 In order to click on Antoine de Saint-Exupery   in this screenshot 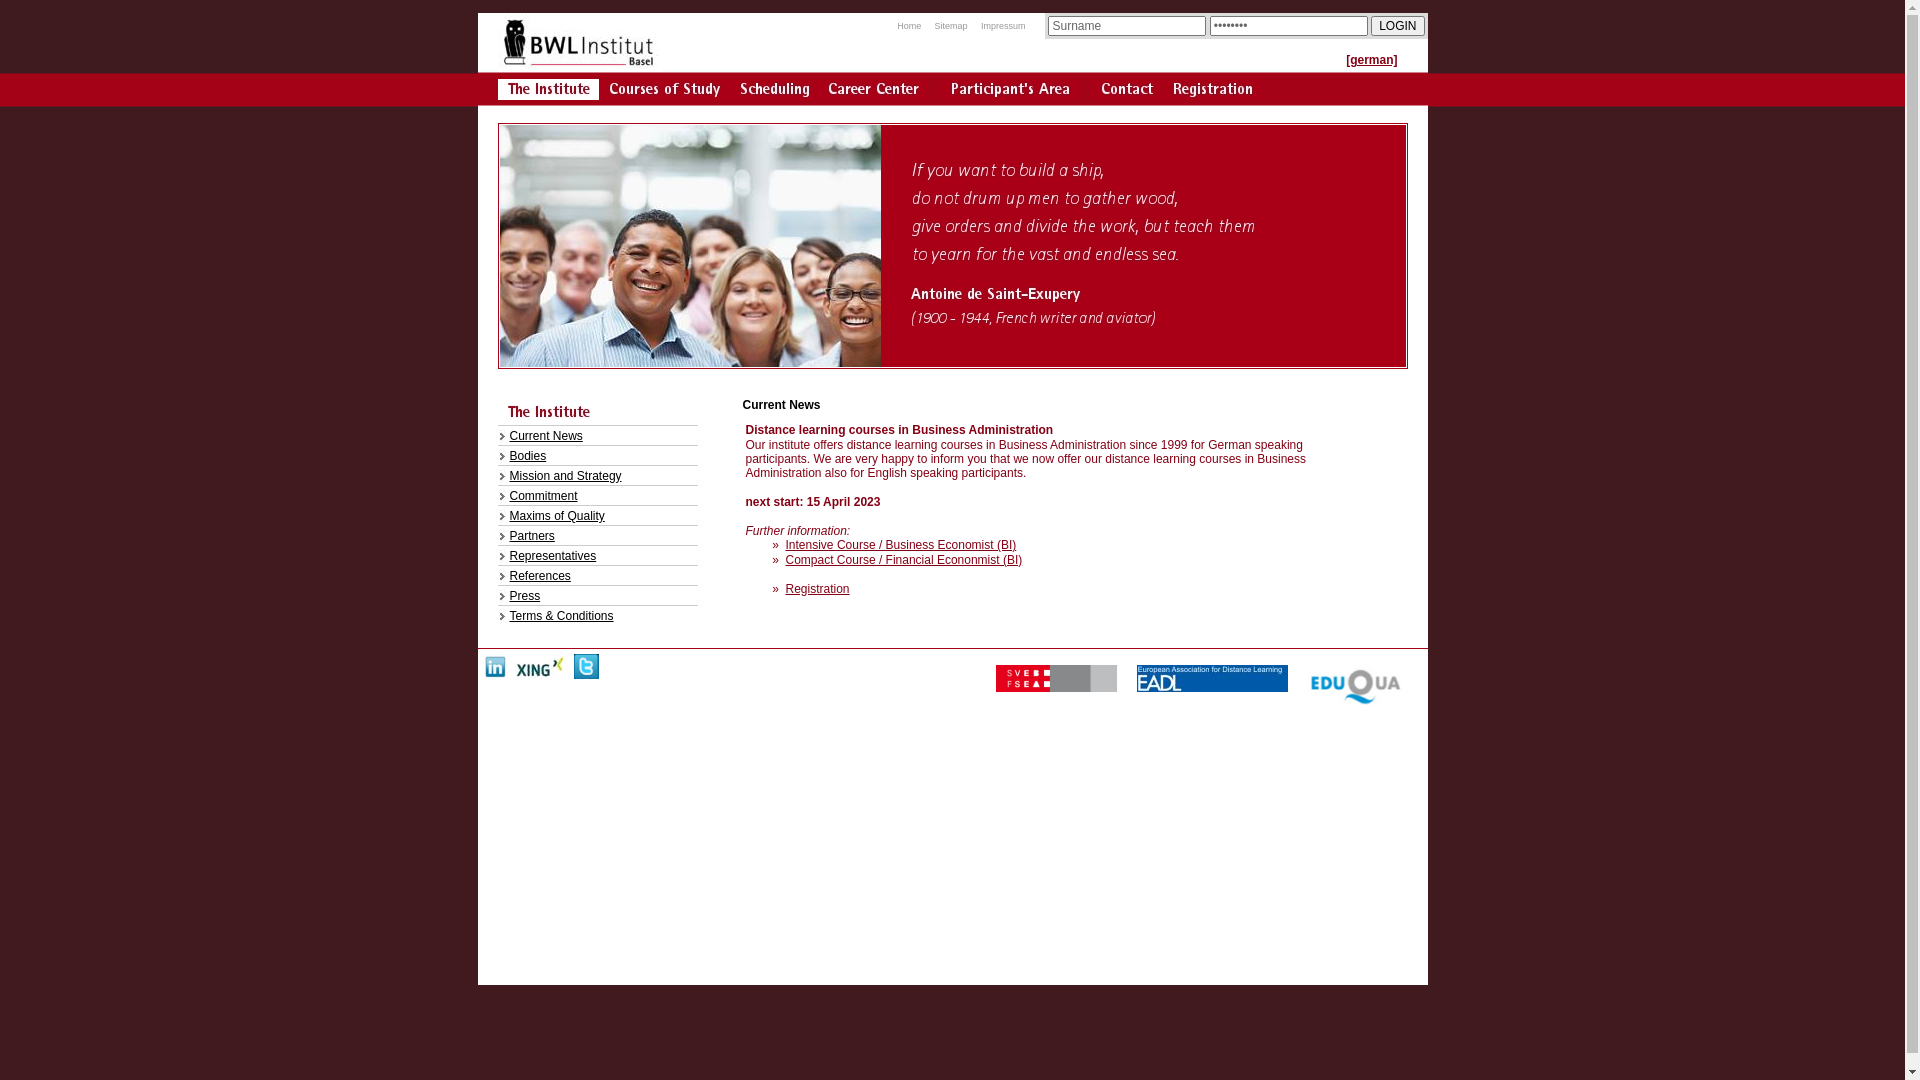, I will do `click(999, 293)`.